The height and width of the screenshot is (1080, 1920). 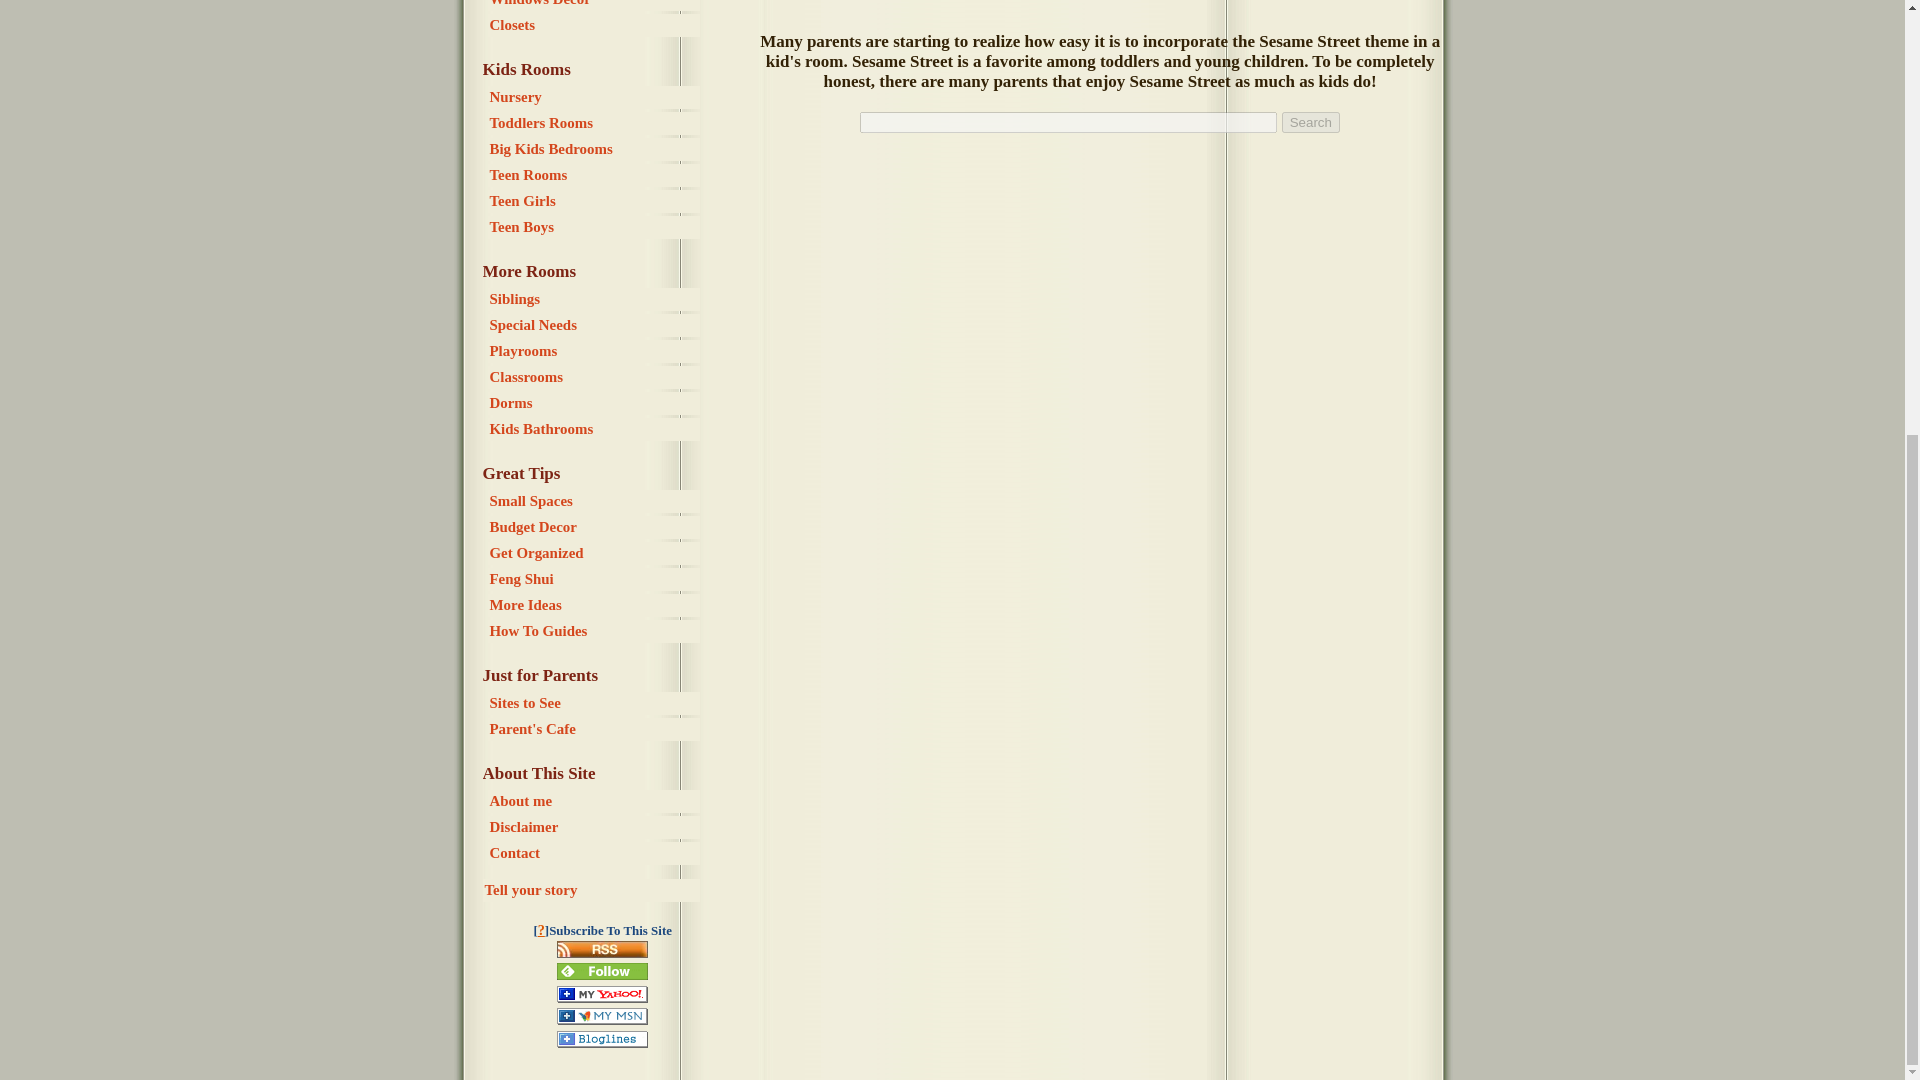 I want to click on Feng Shui, so click(x=594, y=579).